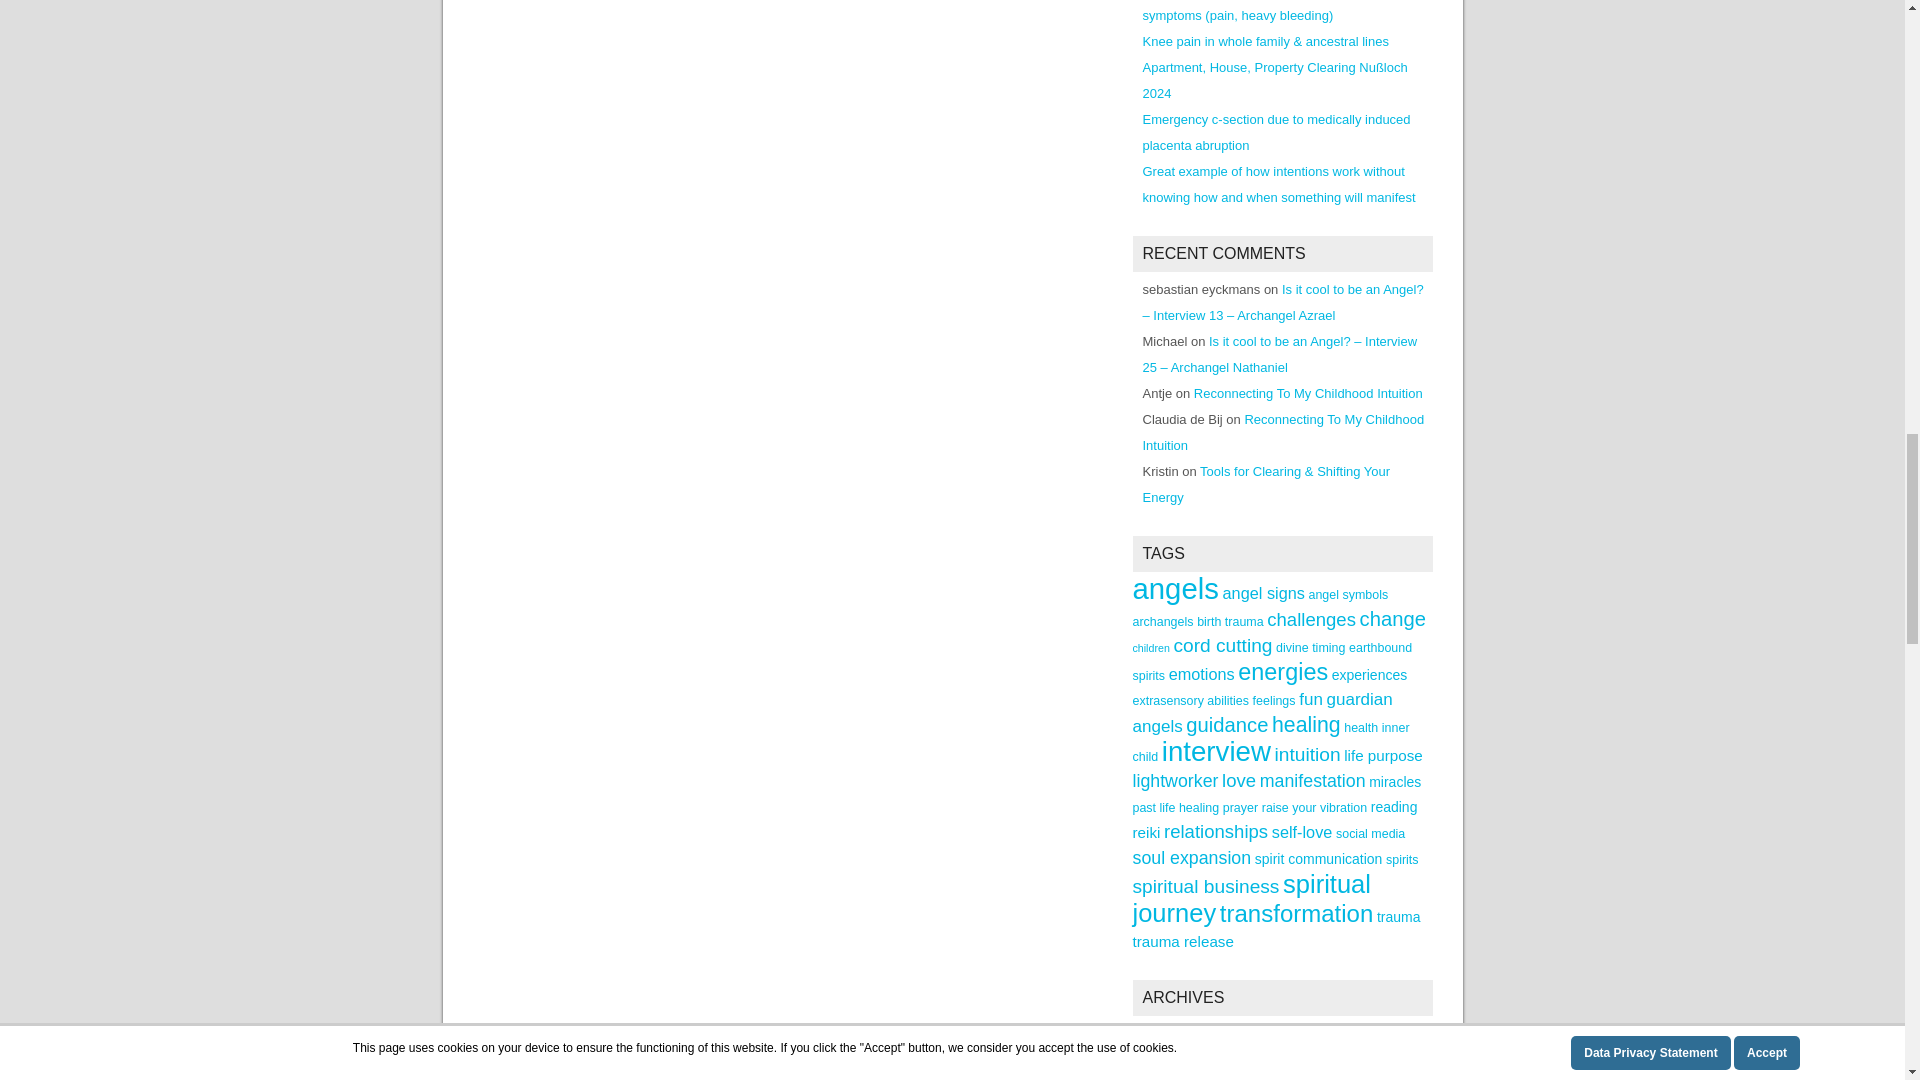  Describe the element at coordinates (1264, 592) in the screenshot. I see `angel signs` at that location.